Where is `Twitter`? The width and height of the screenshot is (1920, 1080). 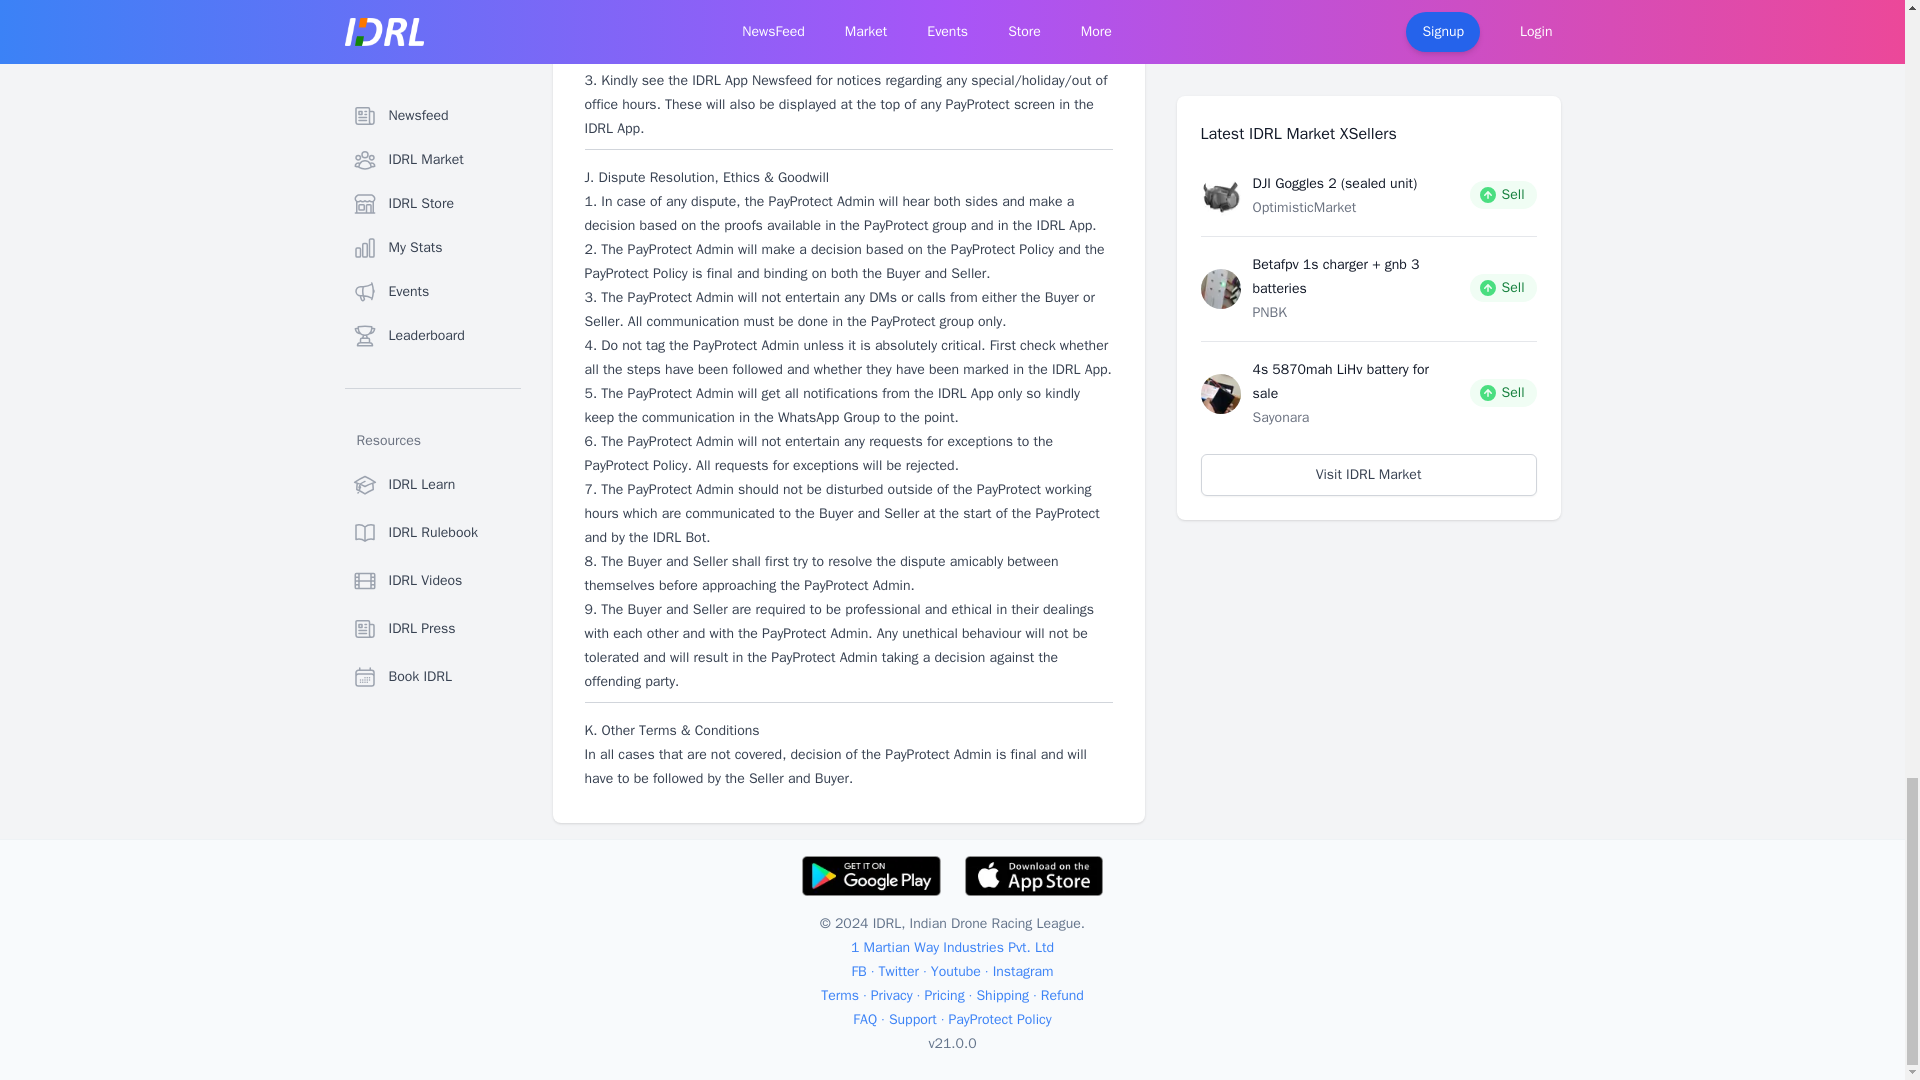 Twitter is located at coordinates (899, 972).